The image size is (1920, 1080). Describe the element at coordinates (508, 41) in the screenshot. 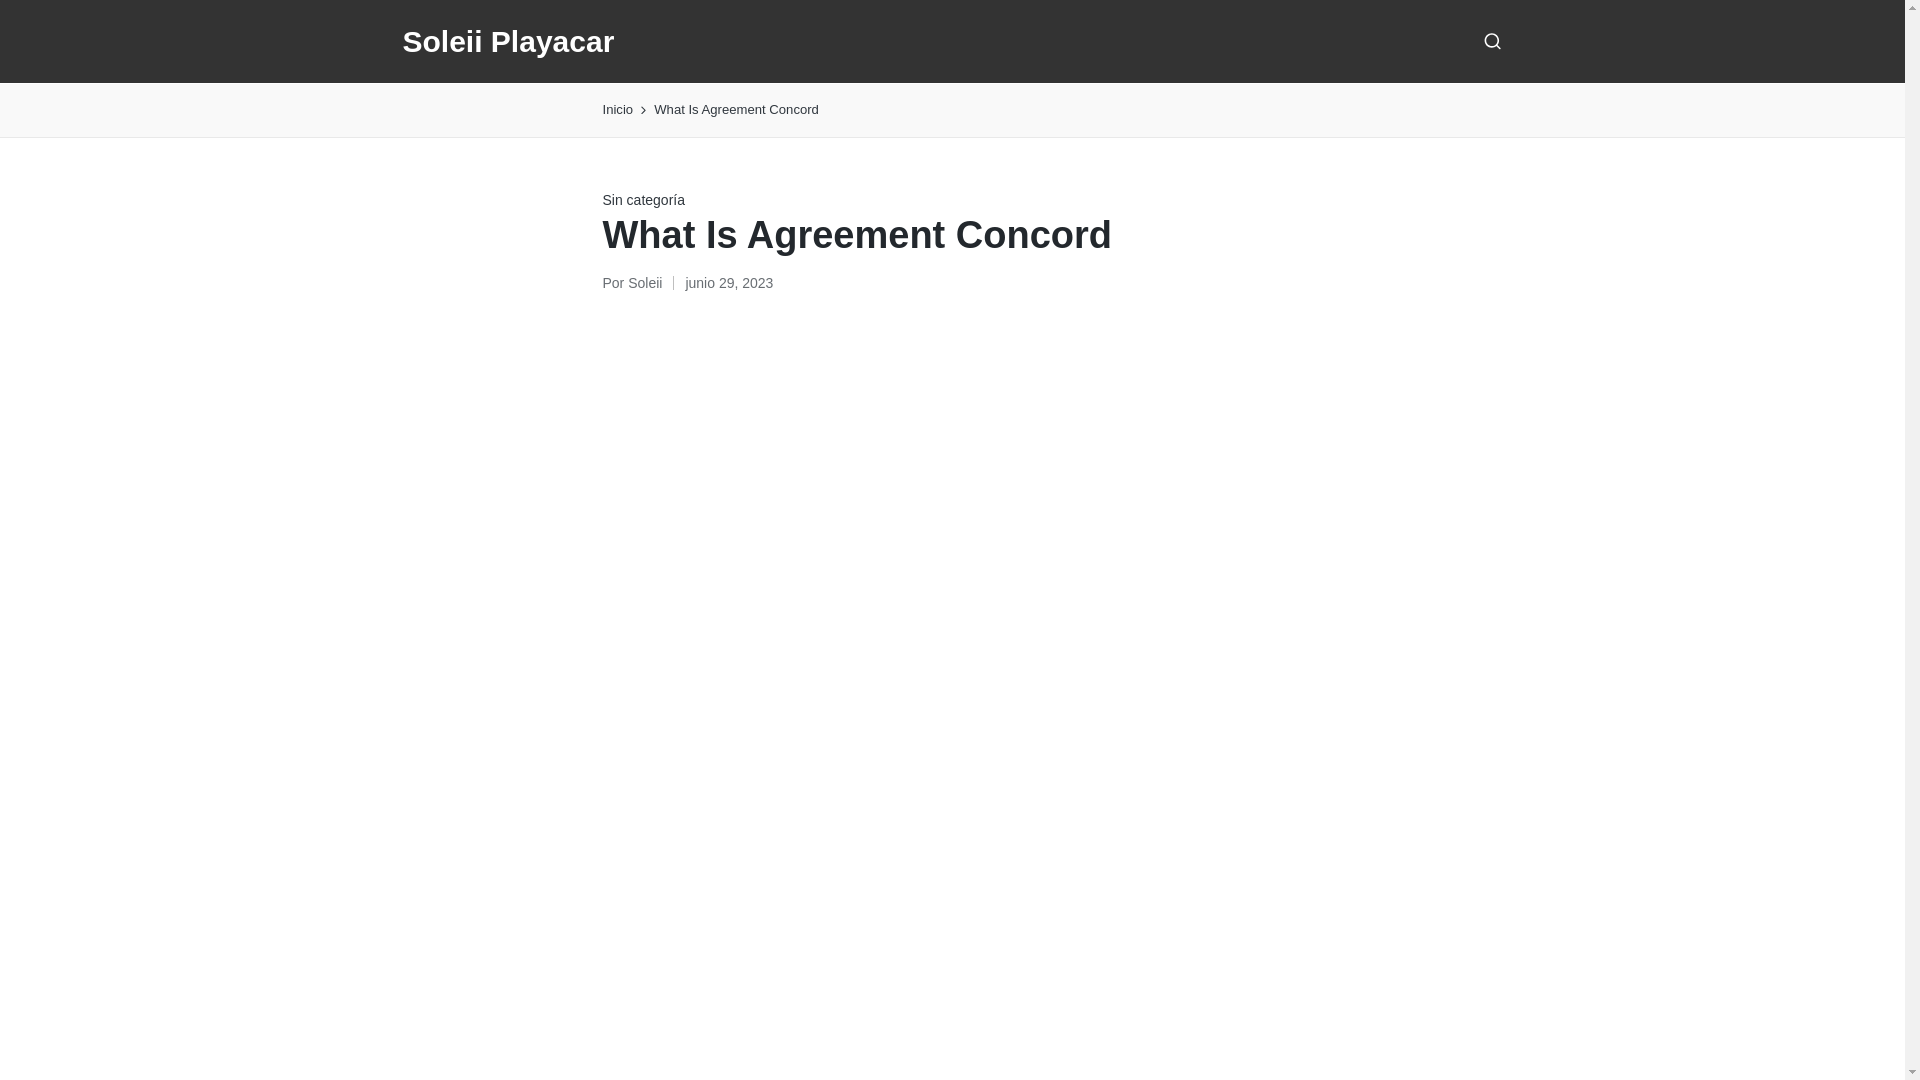

I see `Soleii Playacar` at that location.